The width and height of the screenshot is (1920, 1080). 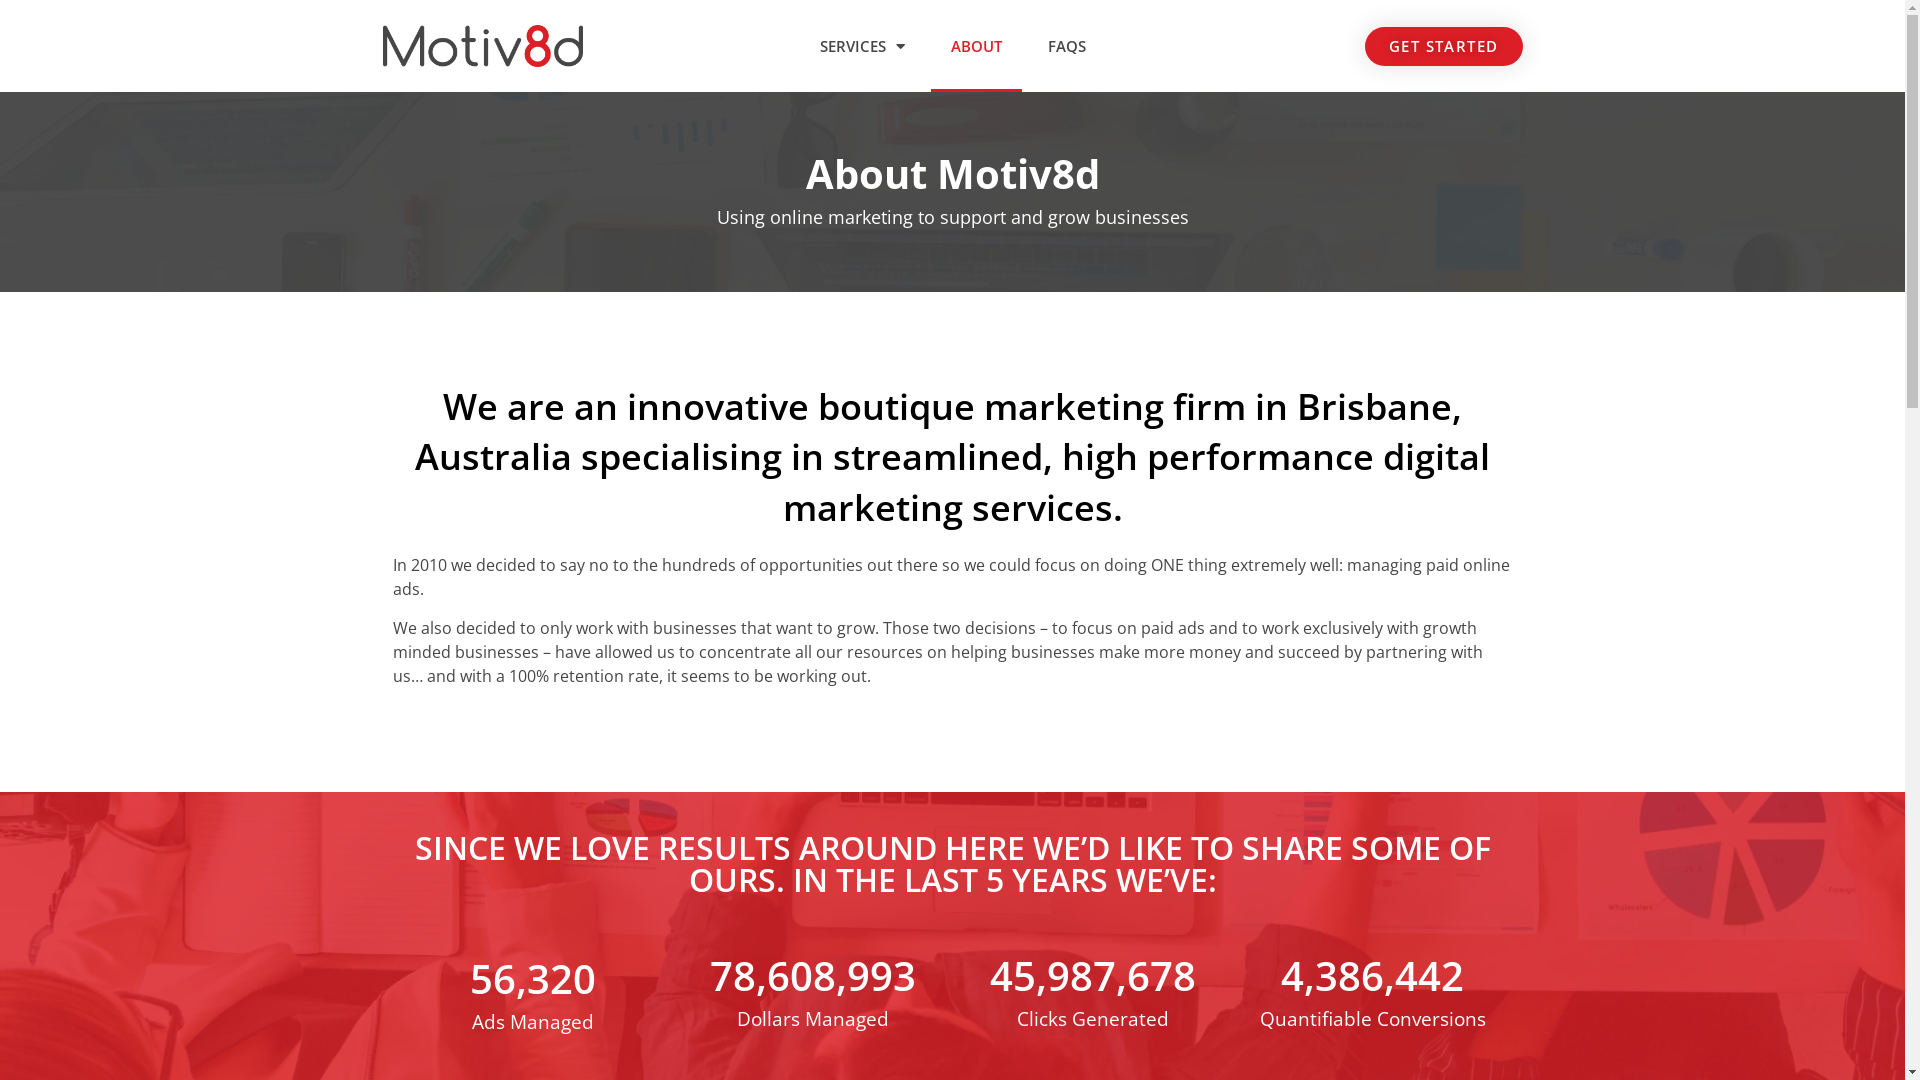 I want to click on GET STARTED, so click(x=1444, y=46).